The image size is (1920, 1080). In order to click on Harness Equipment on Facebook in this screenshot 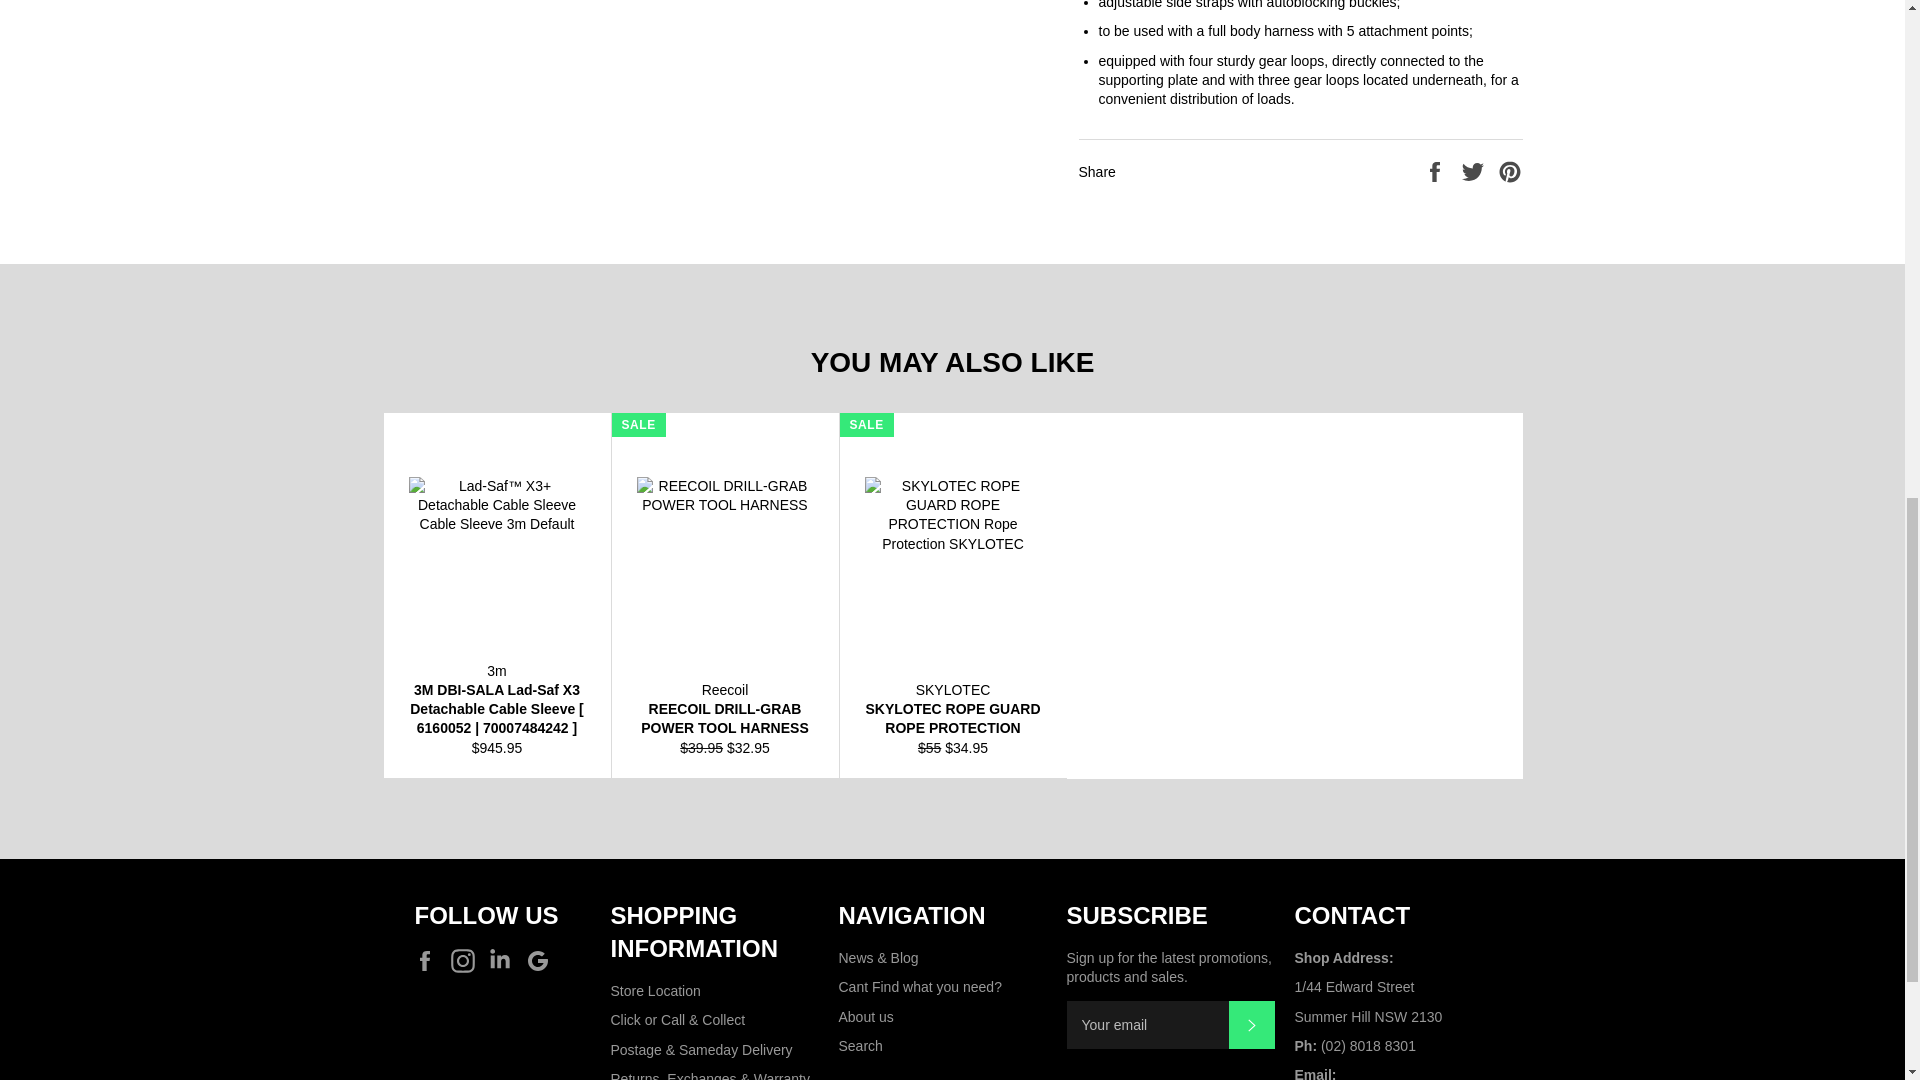, I will do `click(430, 961)`.